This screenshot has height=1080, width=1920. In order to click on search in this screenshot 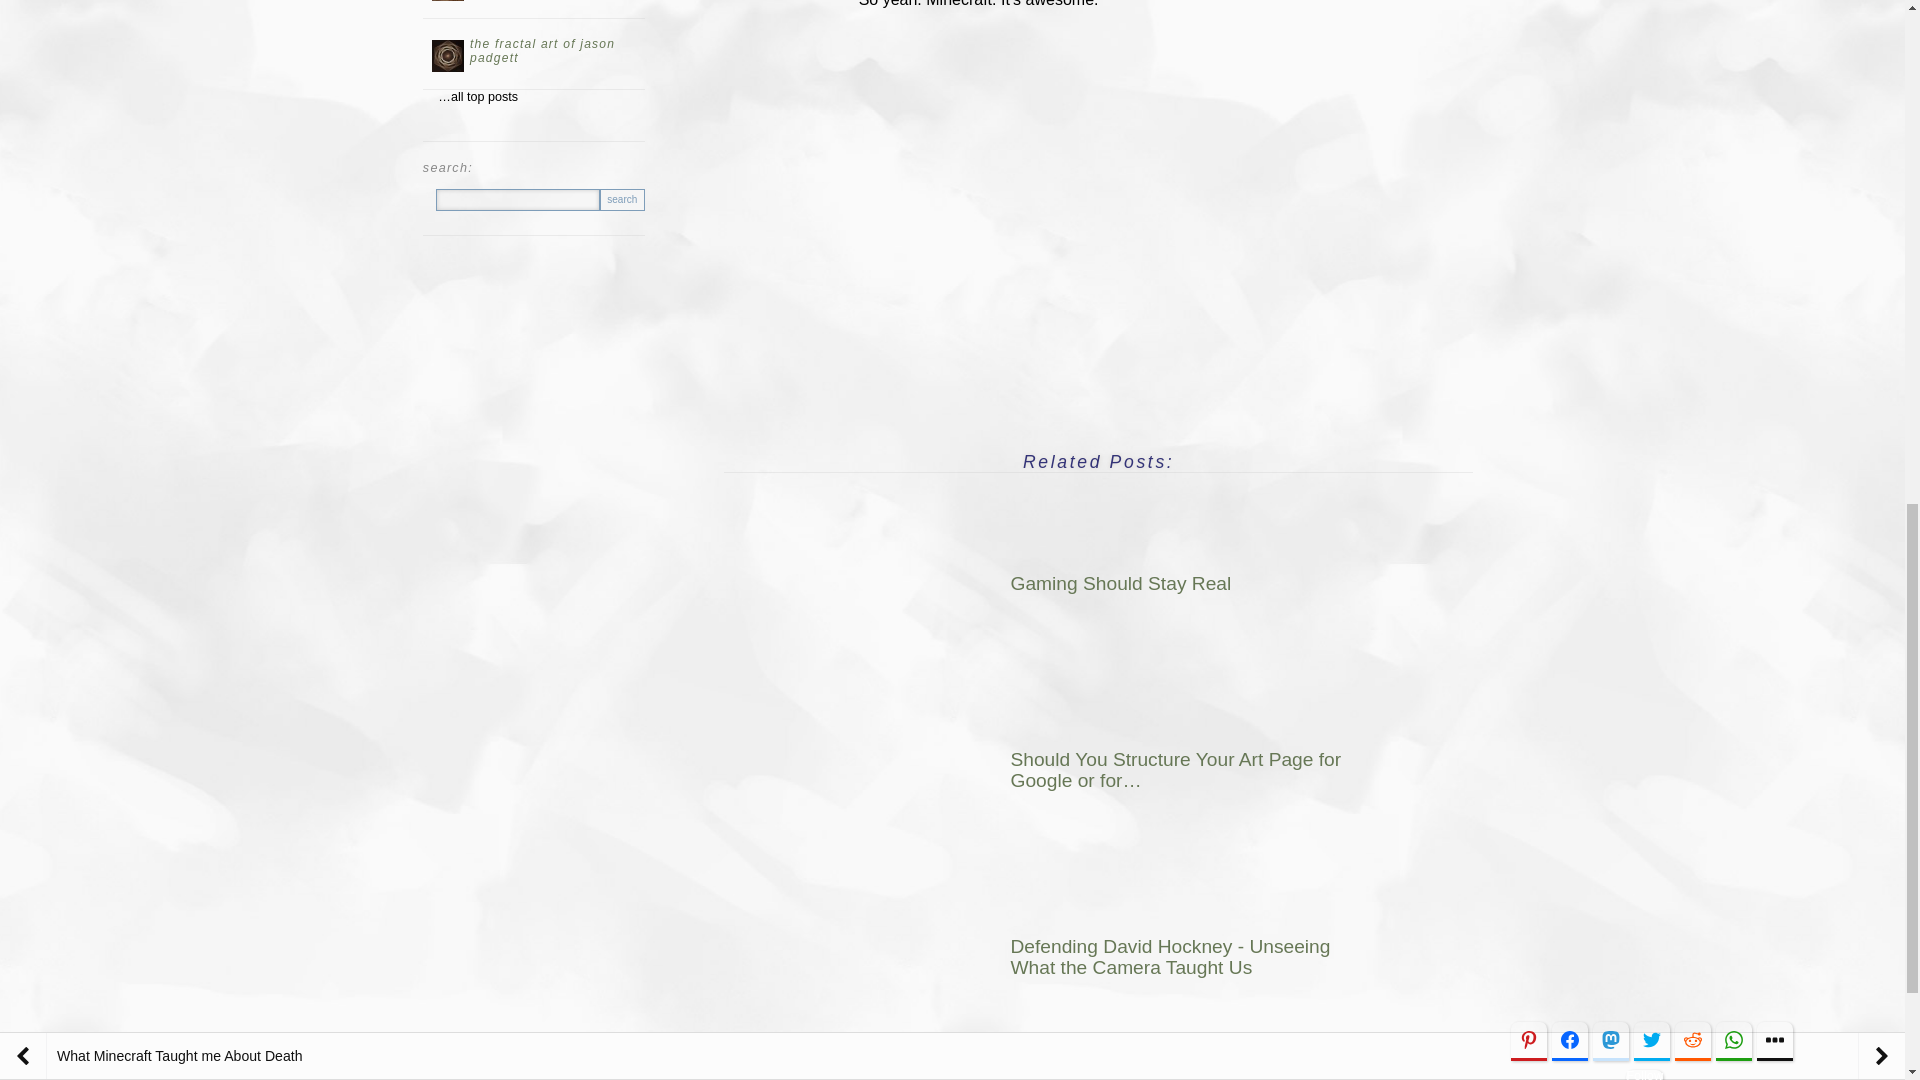, I will do `click(622, 200)`.